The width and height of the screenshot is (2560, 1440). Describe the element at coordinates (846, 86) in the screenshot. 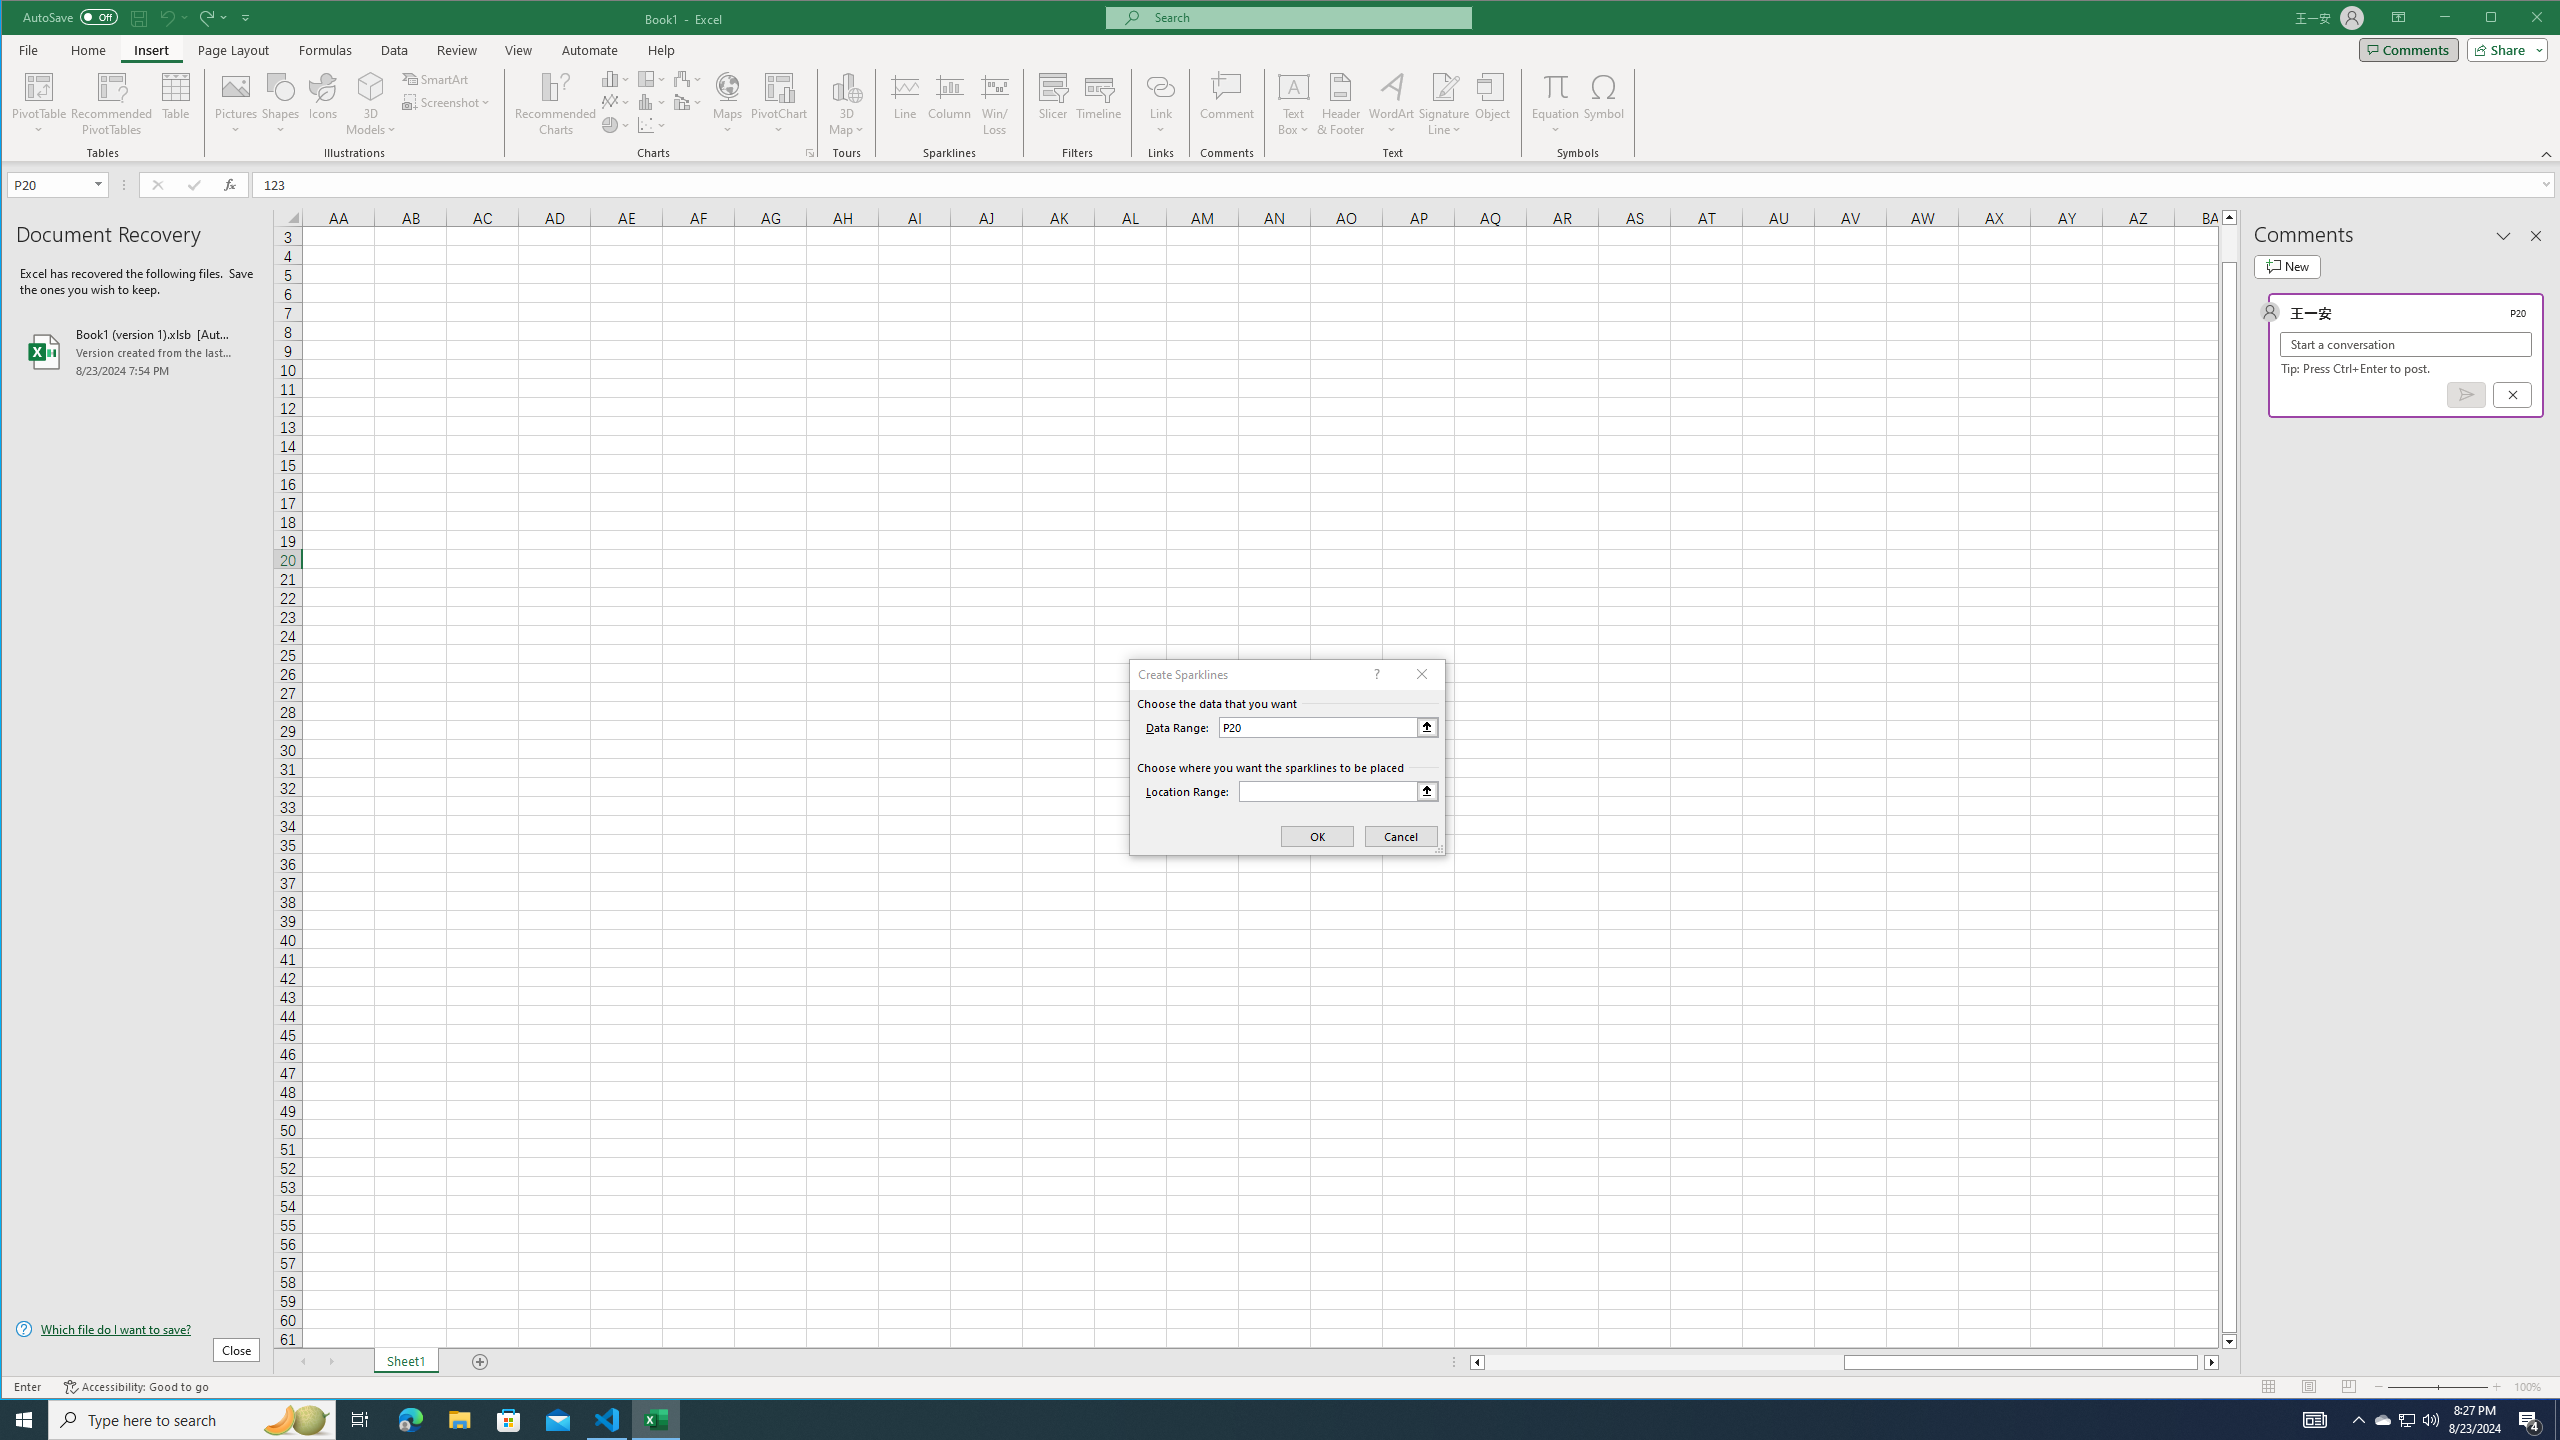

I see `3D Map` at that location.